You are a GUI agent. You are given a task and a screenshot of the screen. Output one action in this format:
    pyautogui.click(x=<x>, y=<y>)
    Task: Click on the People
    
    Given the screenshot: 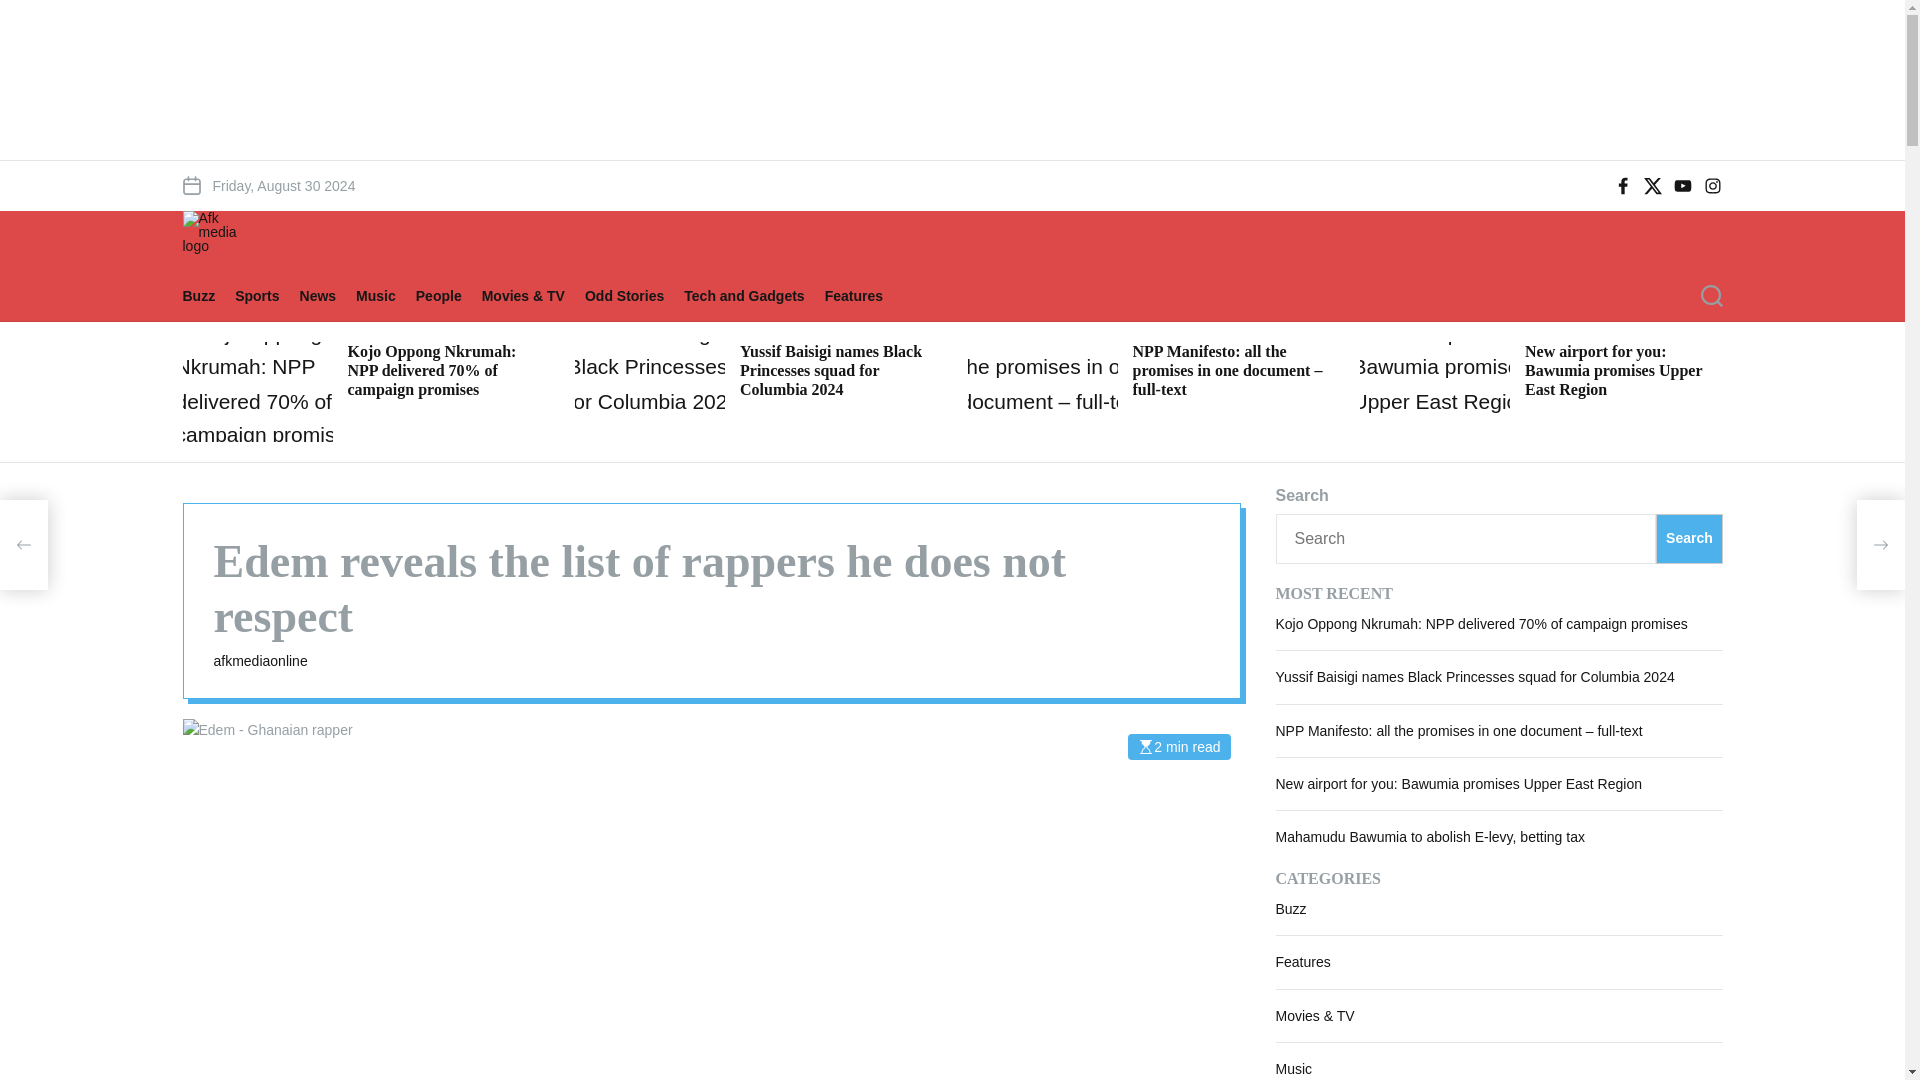 What is the action you would take?
    pyautogui.click(x=448, y=296)
    